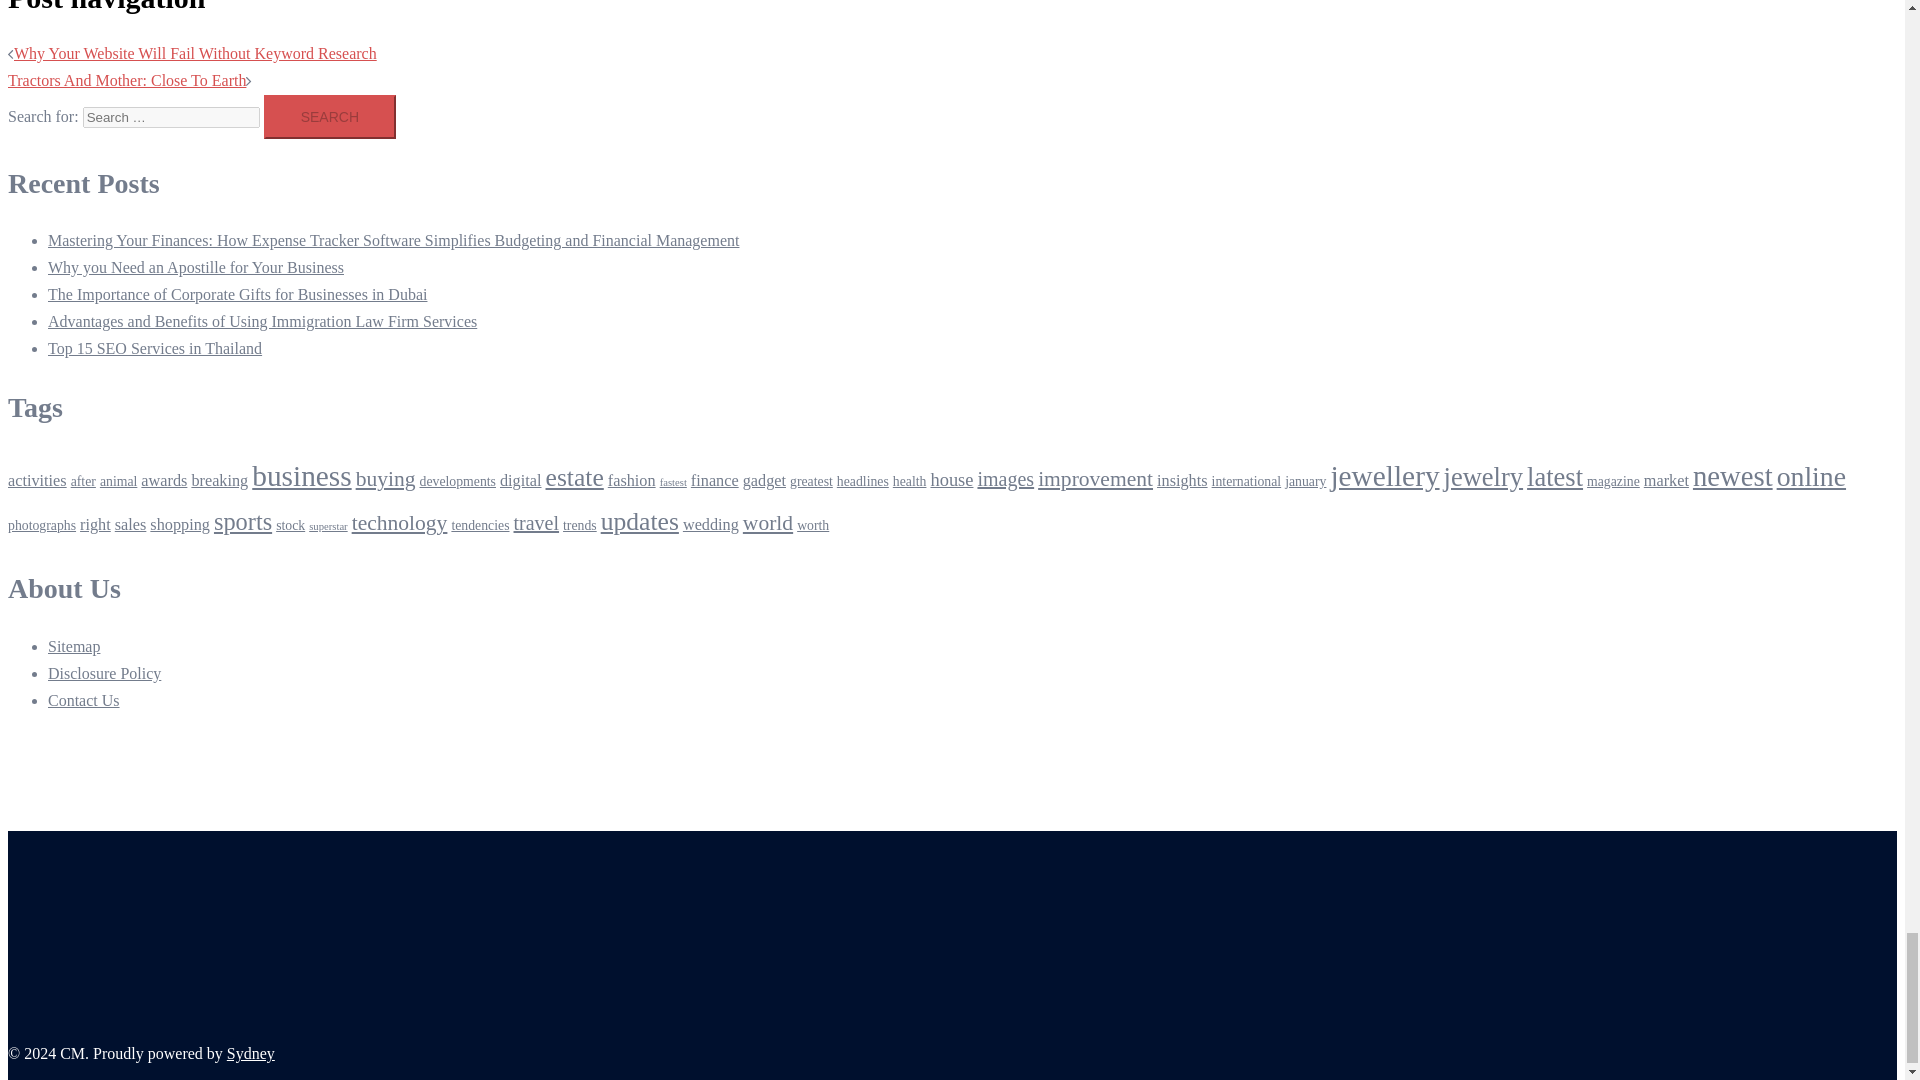 This screenshot has height=1080, width=1920. I want to click on Search, so click(330, 117).